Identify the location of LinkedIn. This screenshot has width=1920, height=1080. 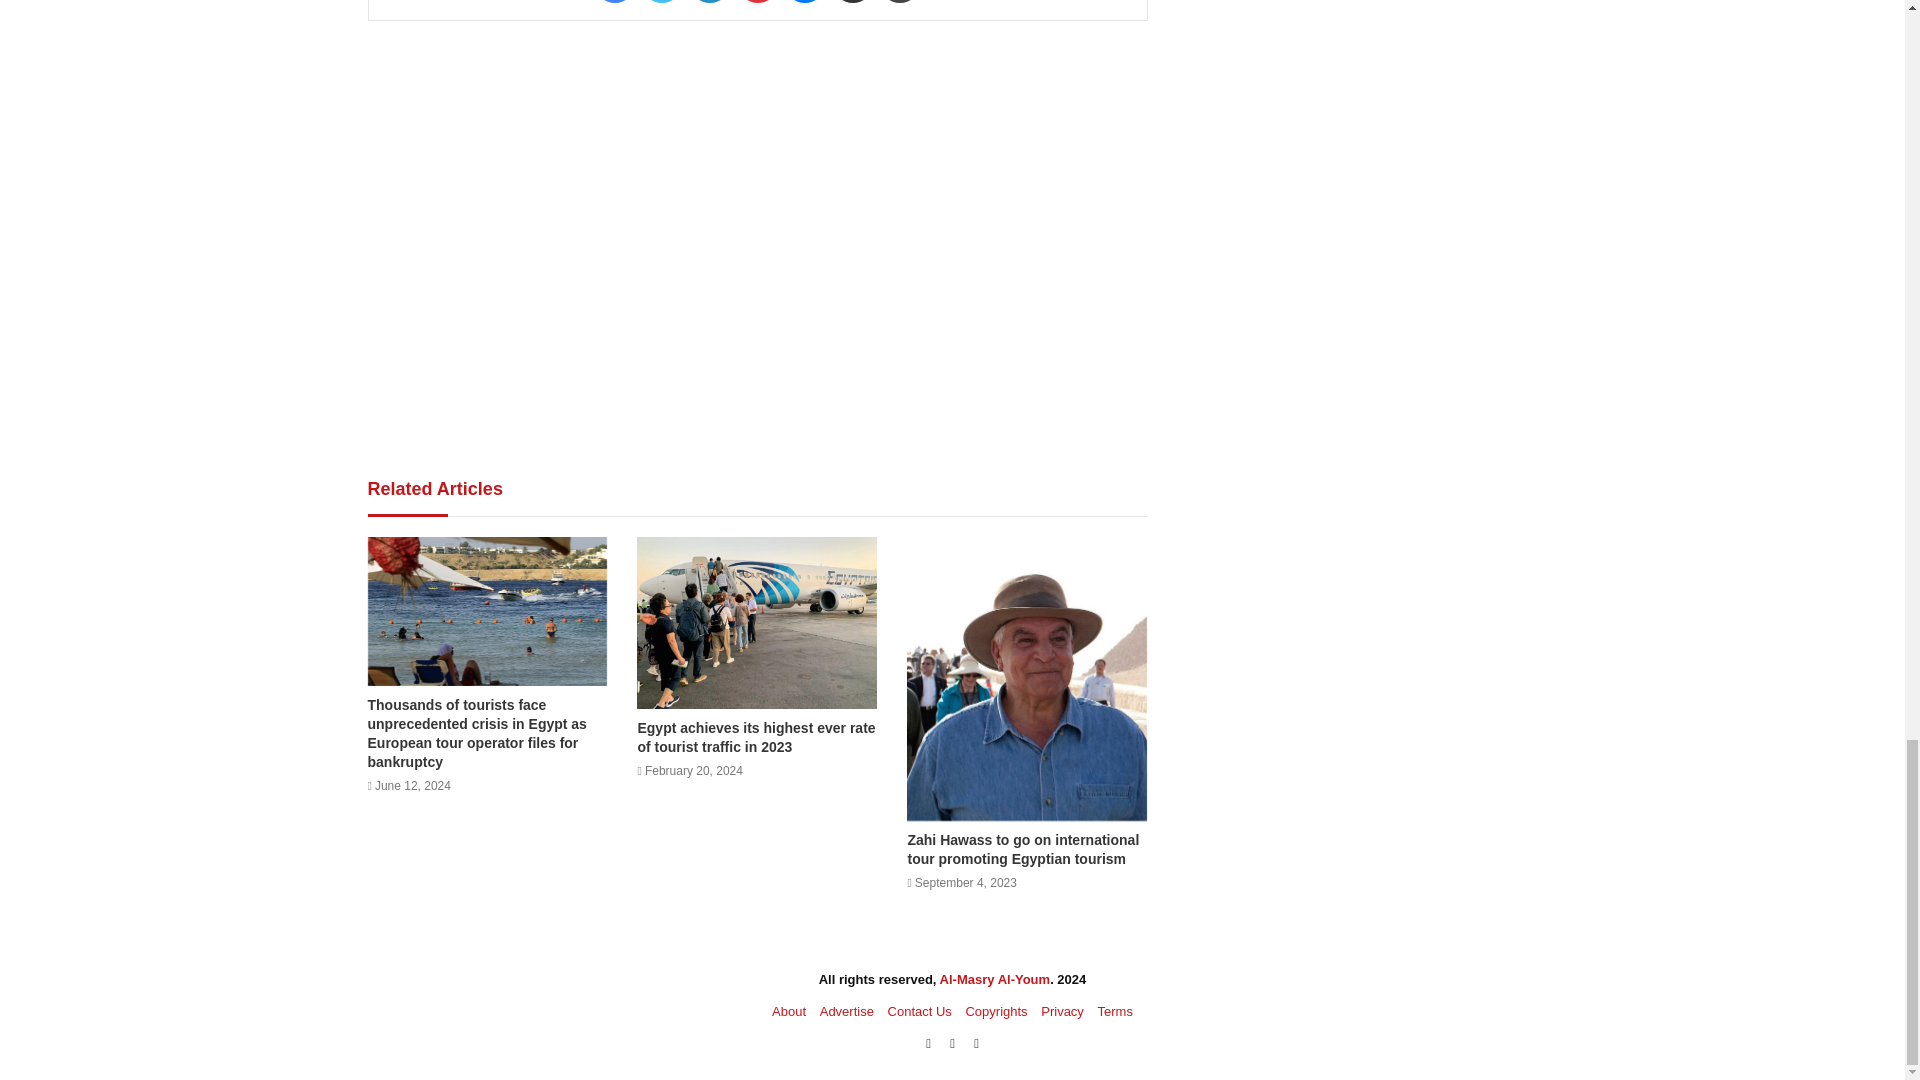
(709, 2).